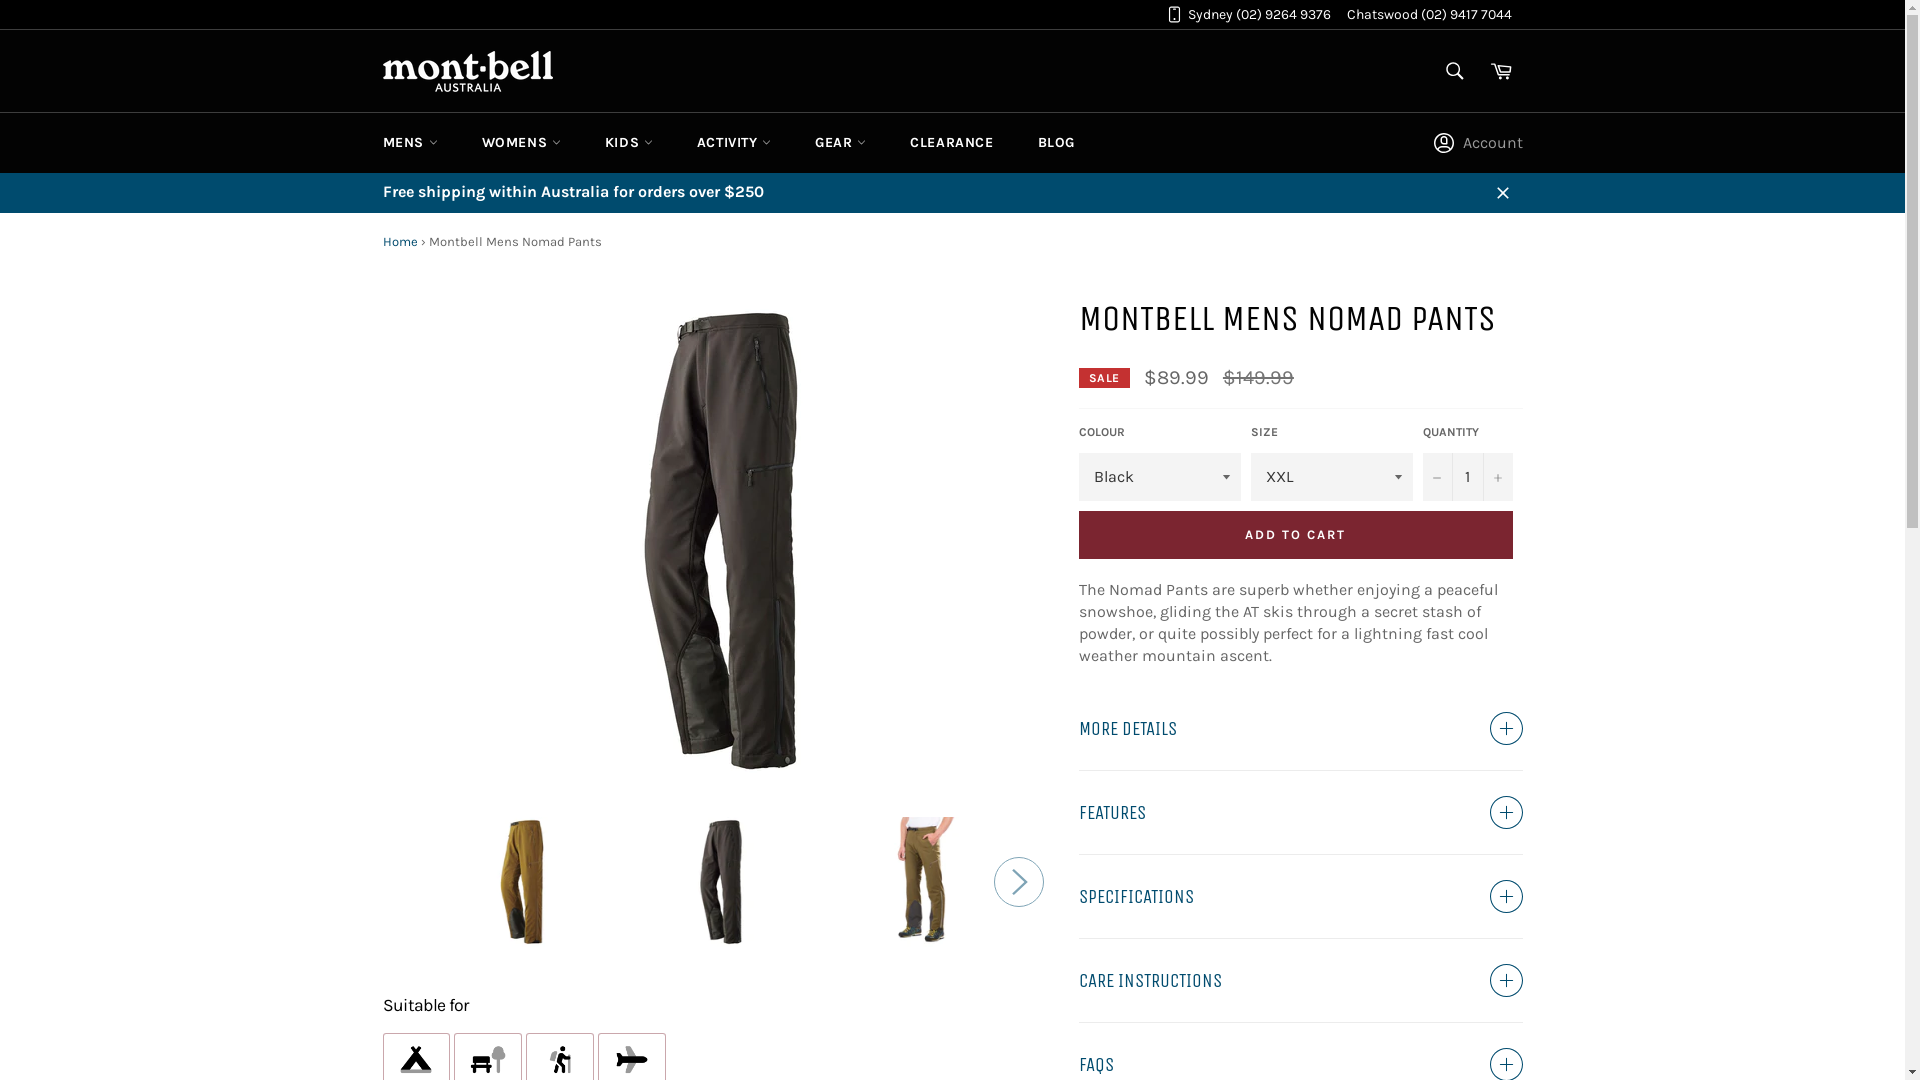 The height and width of the screenshot is (1080, 1920). I want to click on MORE DETAILS, so click(1300, 728).